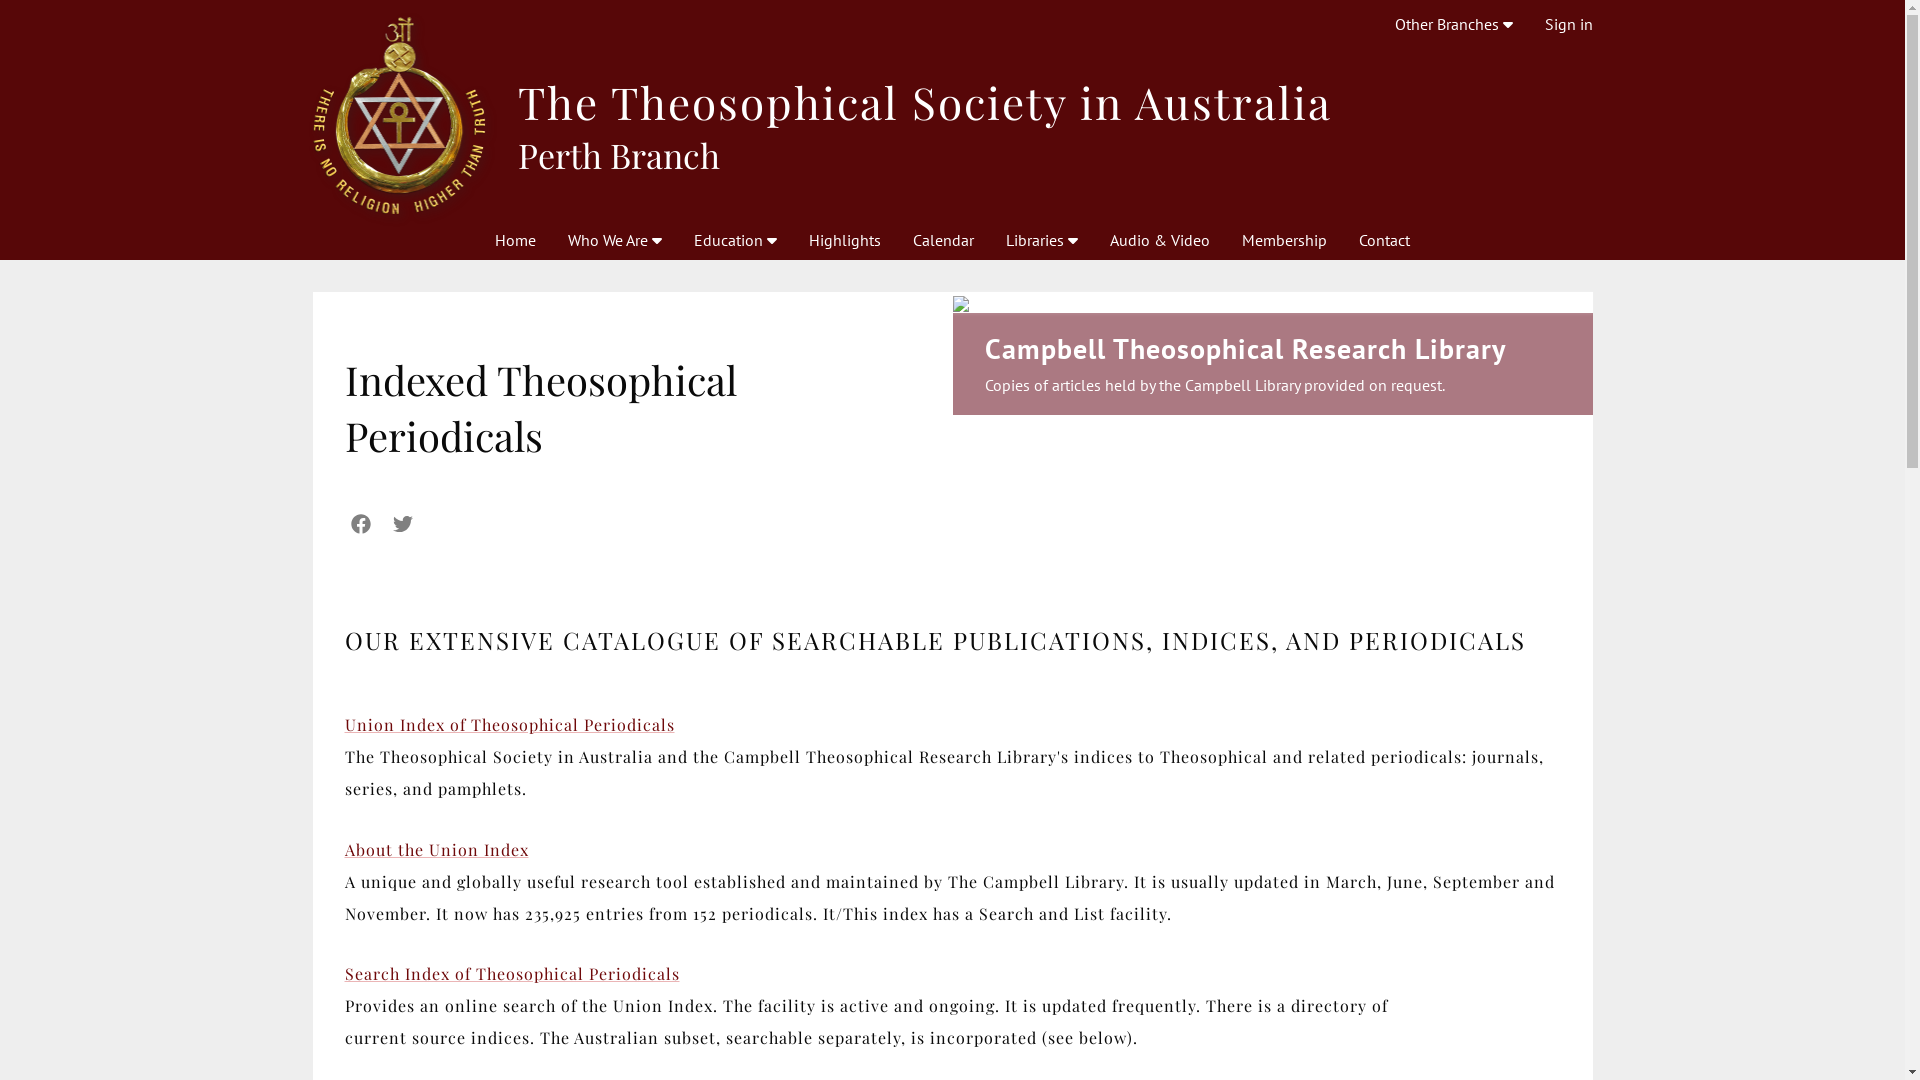  I want to click on Sign in, so click(1568, 24).